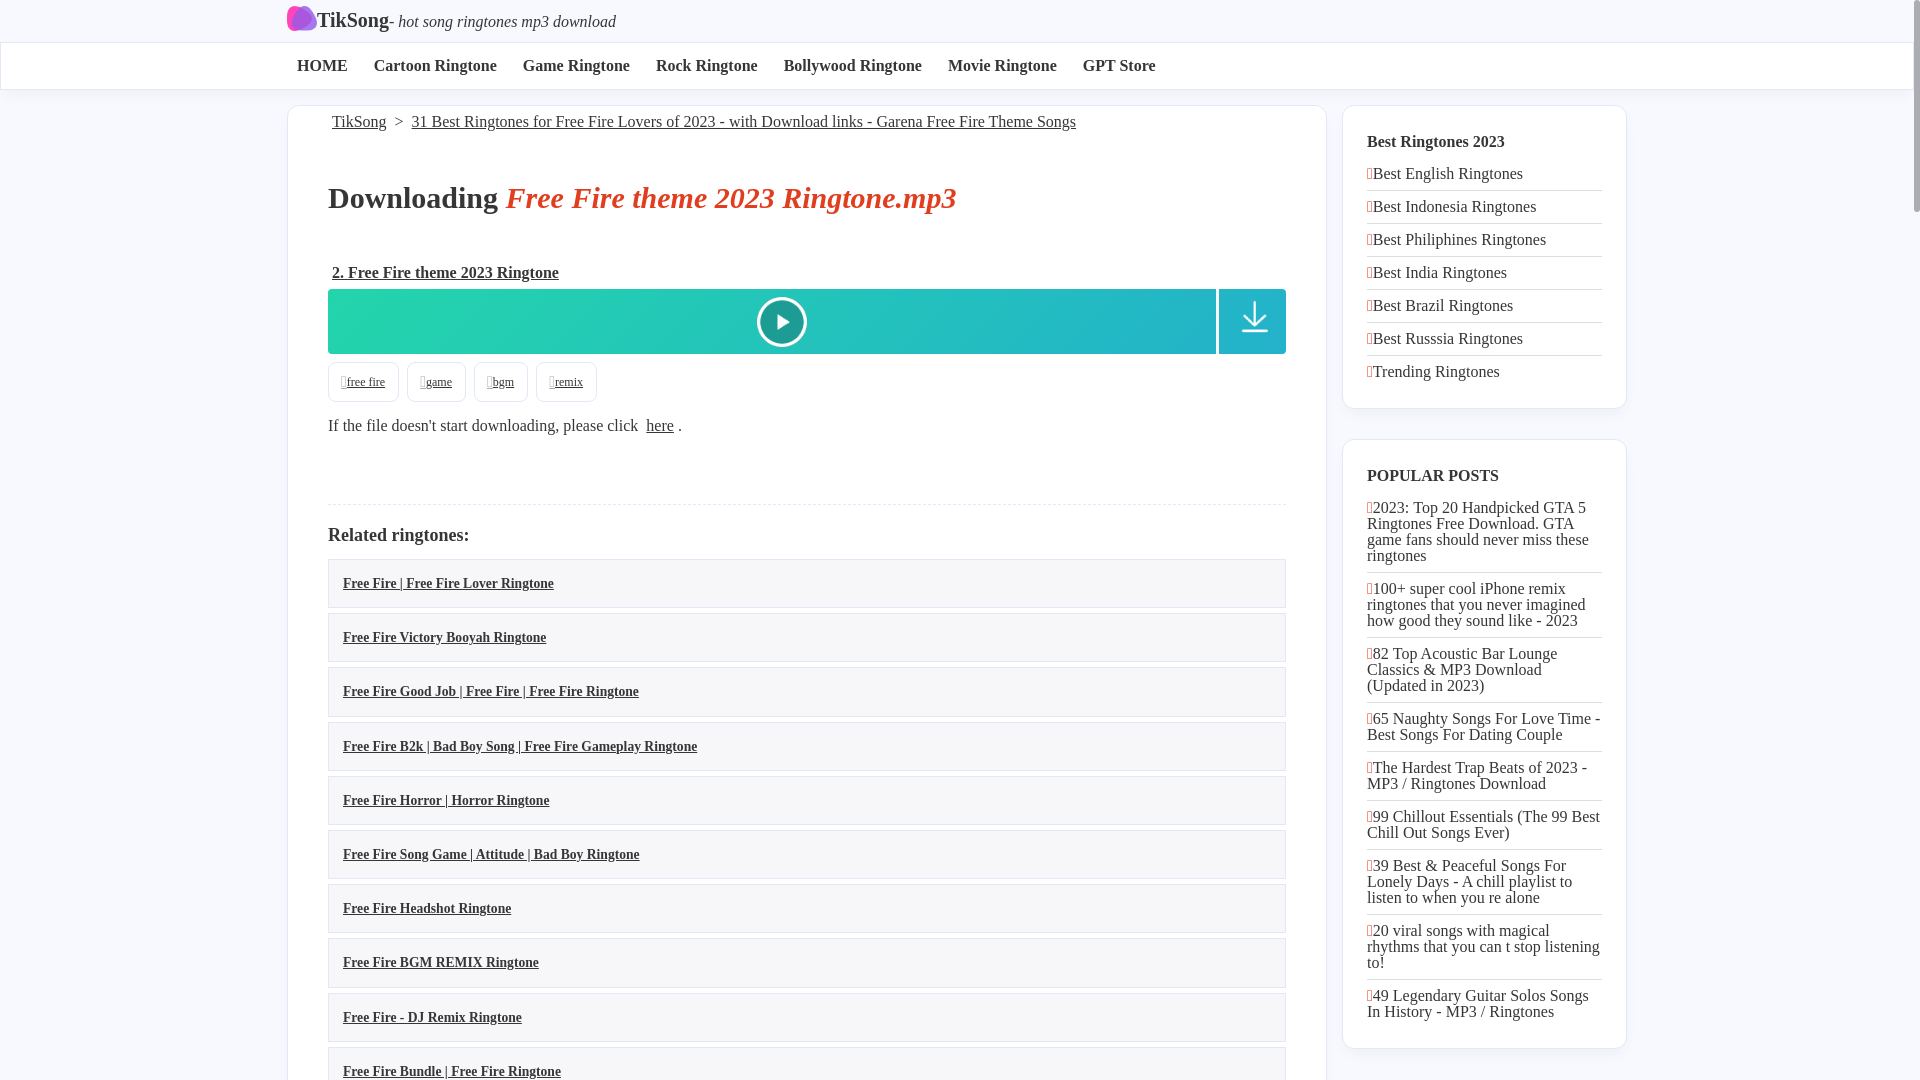  Describe the element at coordinates (566, 383) in the screenshot. I see `remix` at that location.